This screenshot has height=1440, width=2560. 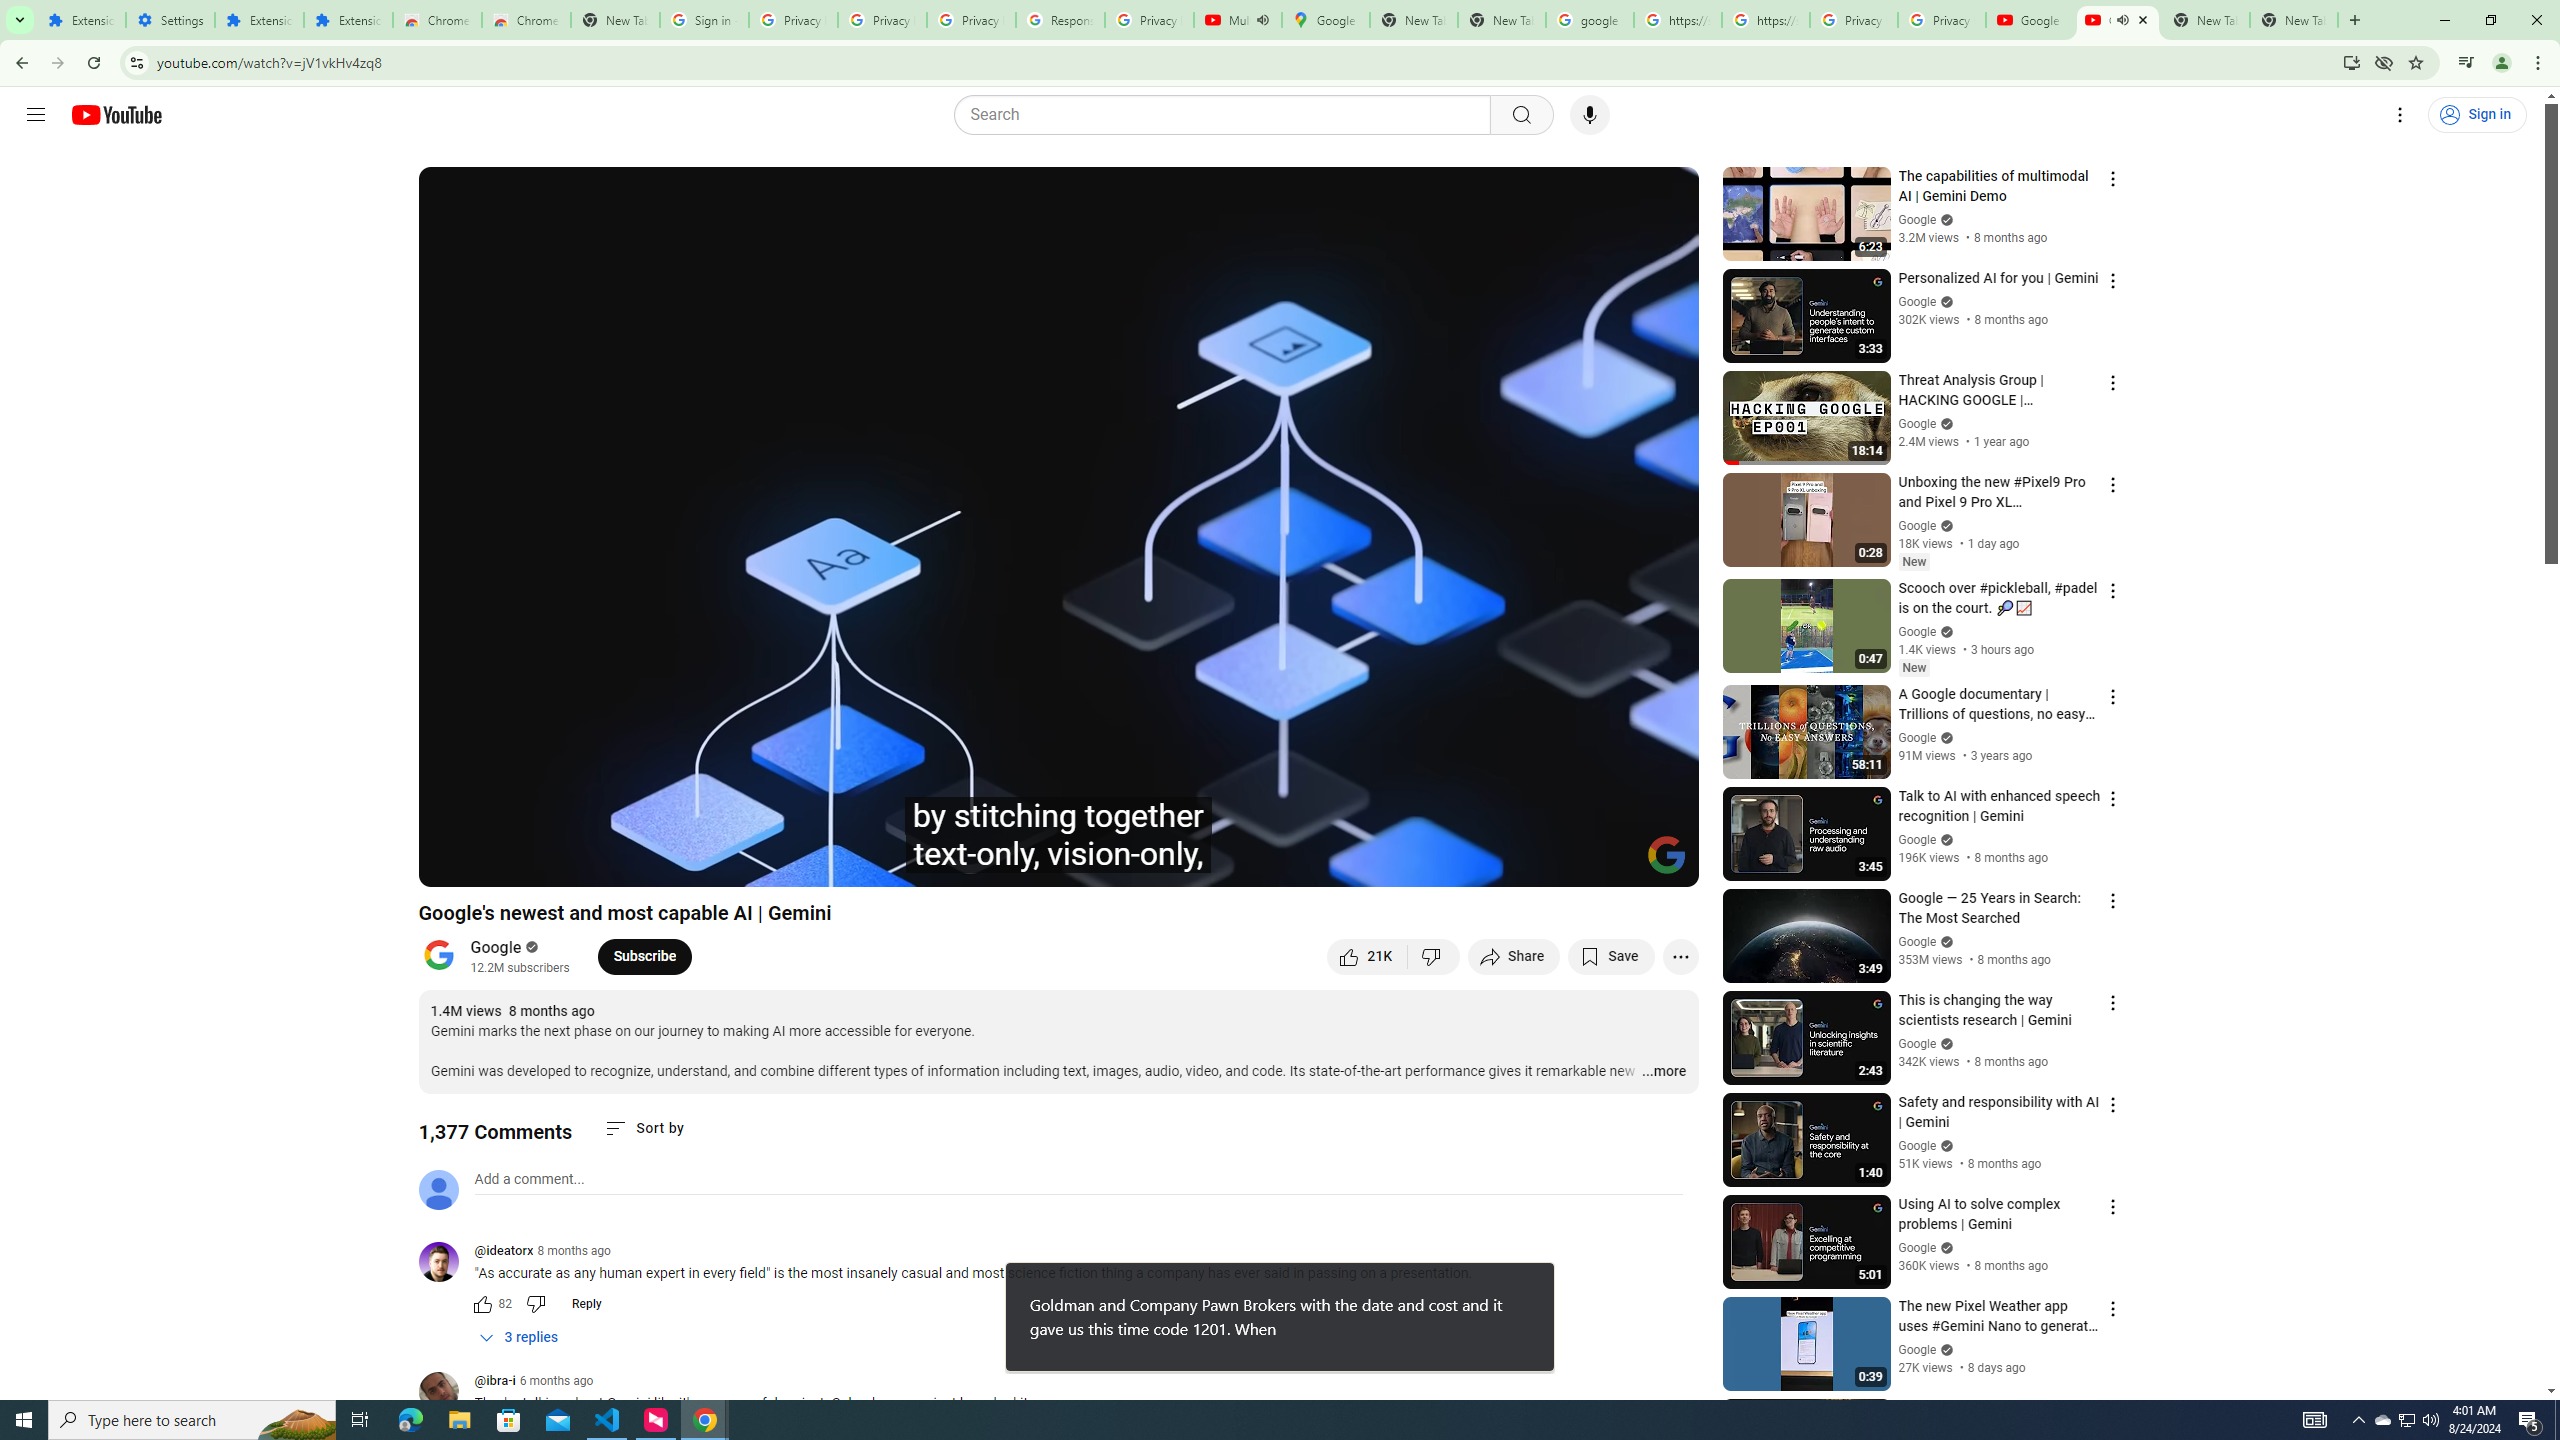 What do you see at coordinates (2030, 20) in the screenshot?
I see `Google - YouTube` at bounding box center [2030, 20].